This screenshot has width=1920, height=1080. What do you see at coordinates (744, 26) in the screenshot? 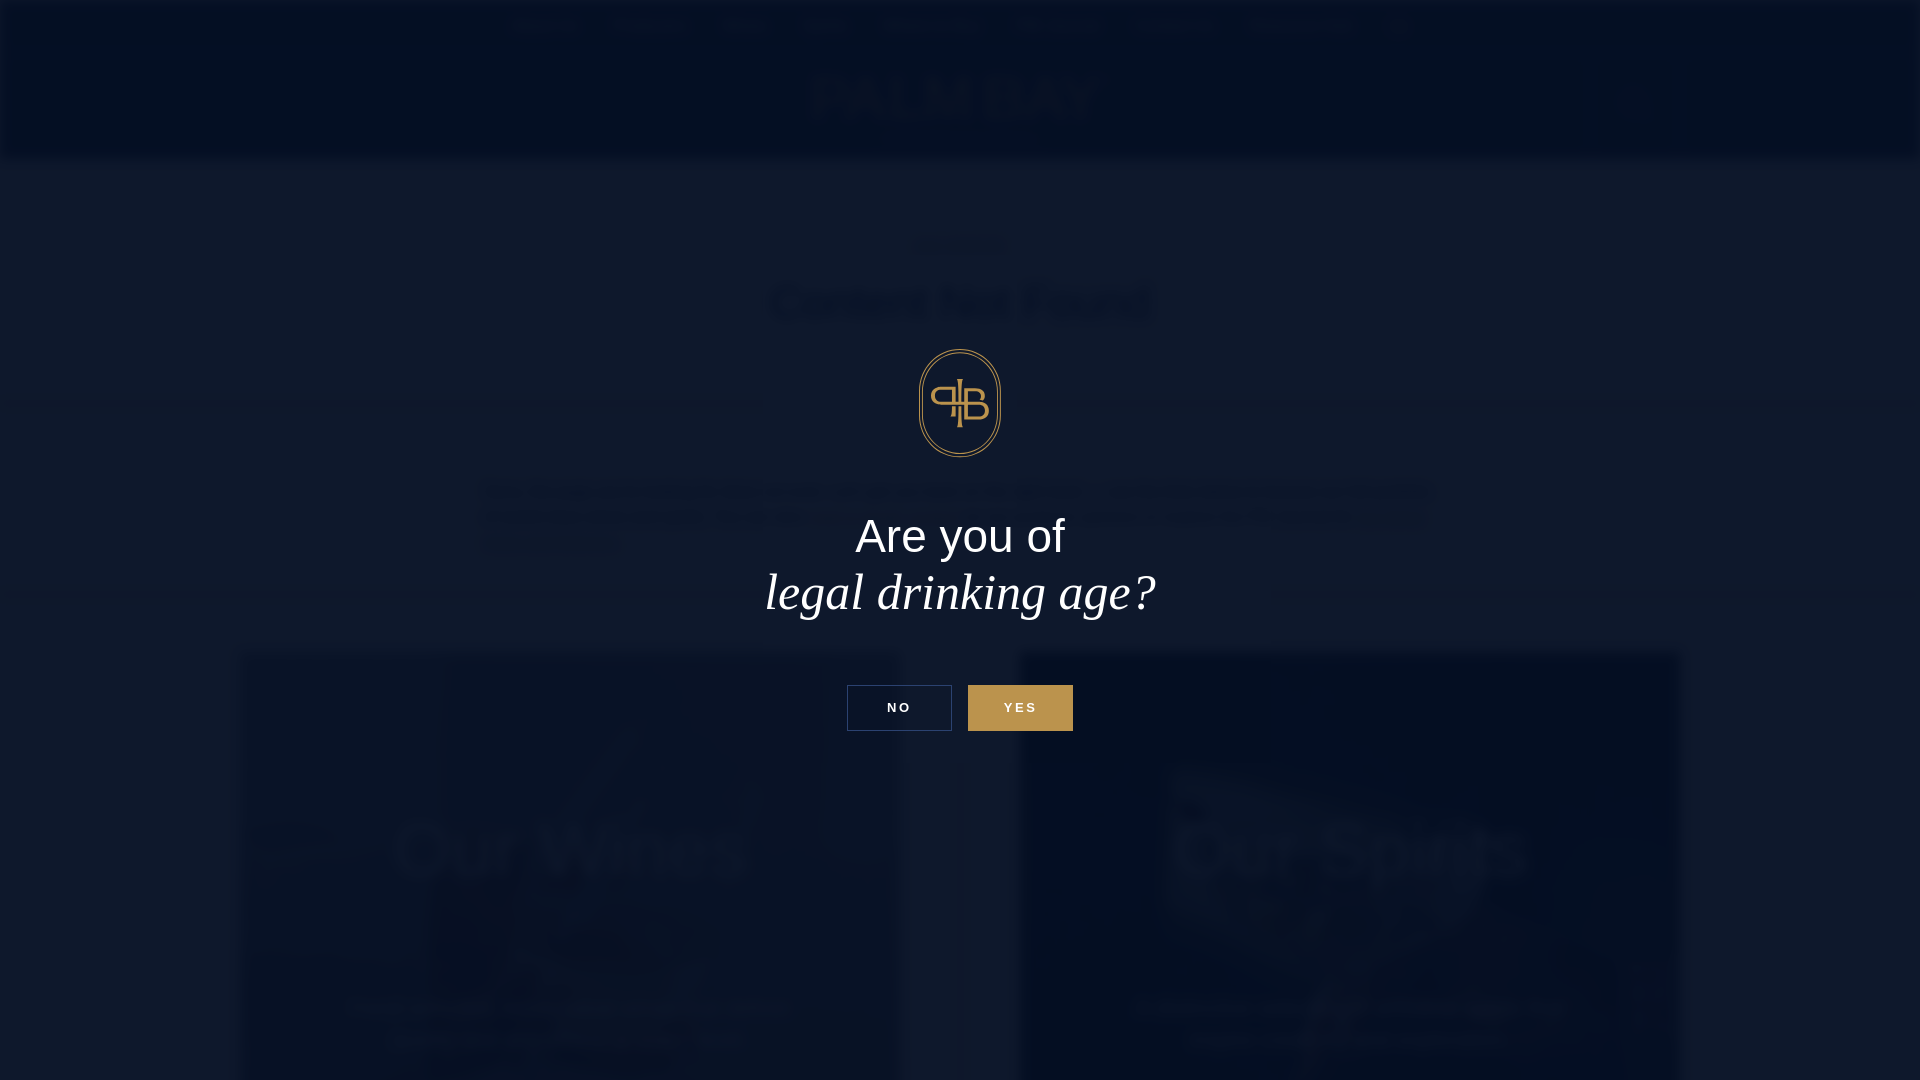
I see `Wines` at bounding box center [744, 26].